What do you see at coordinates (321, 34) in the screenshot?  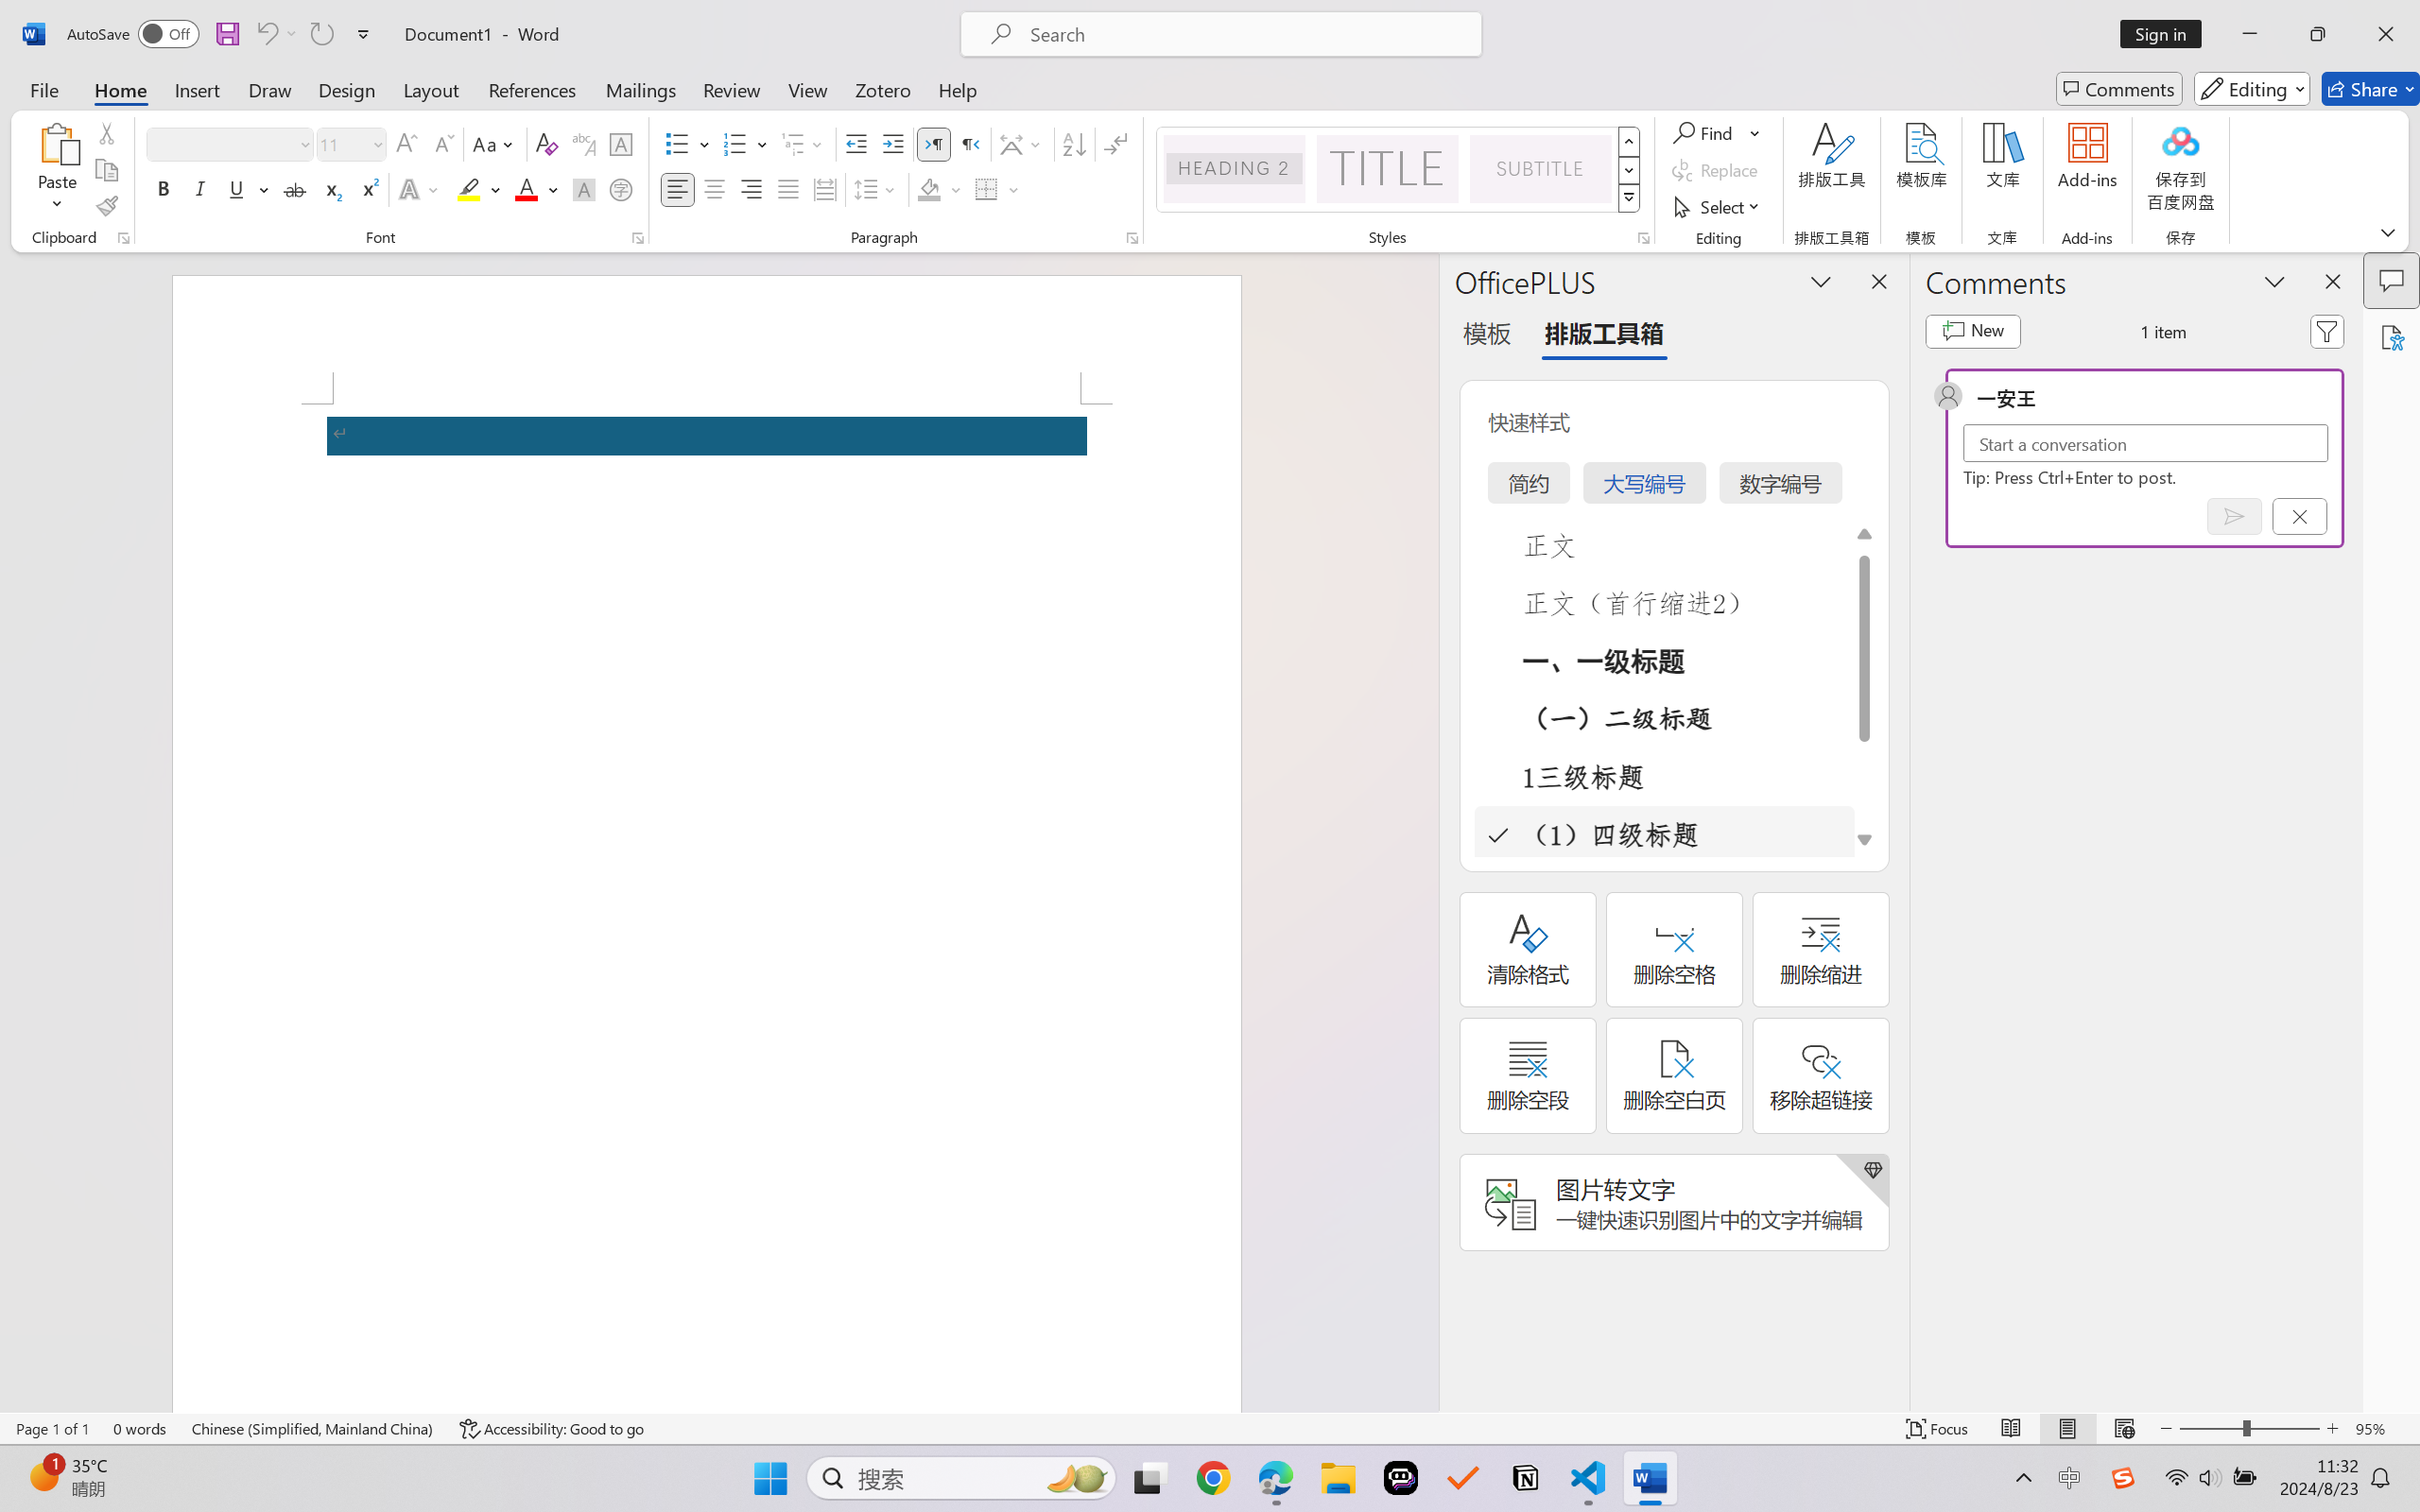 I see `Repeat Accessibility Checker` at bounding box center [321, 34].